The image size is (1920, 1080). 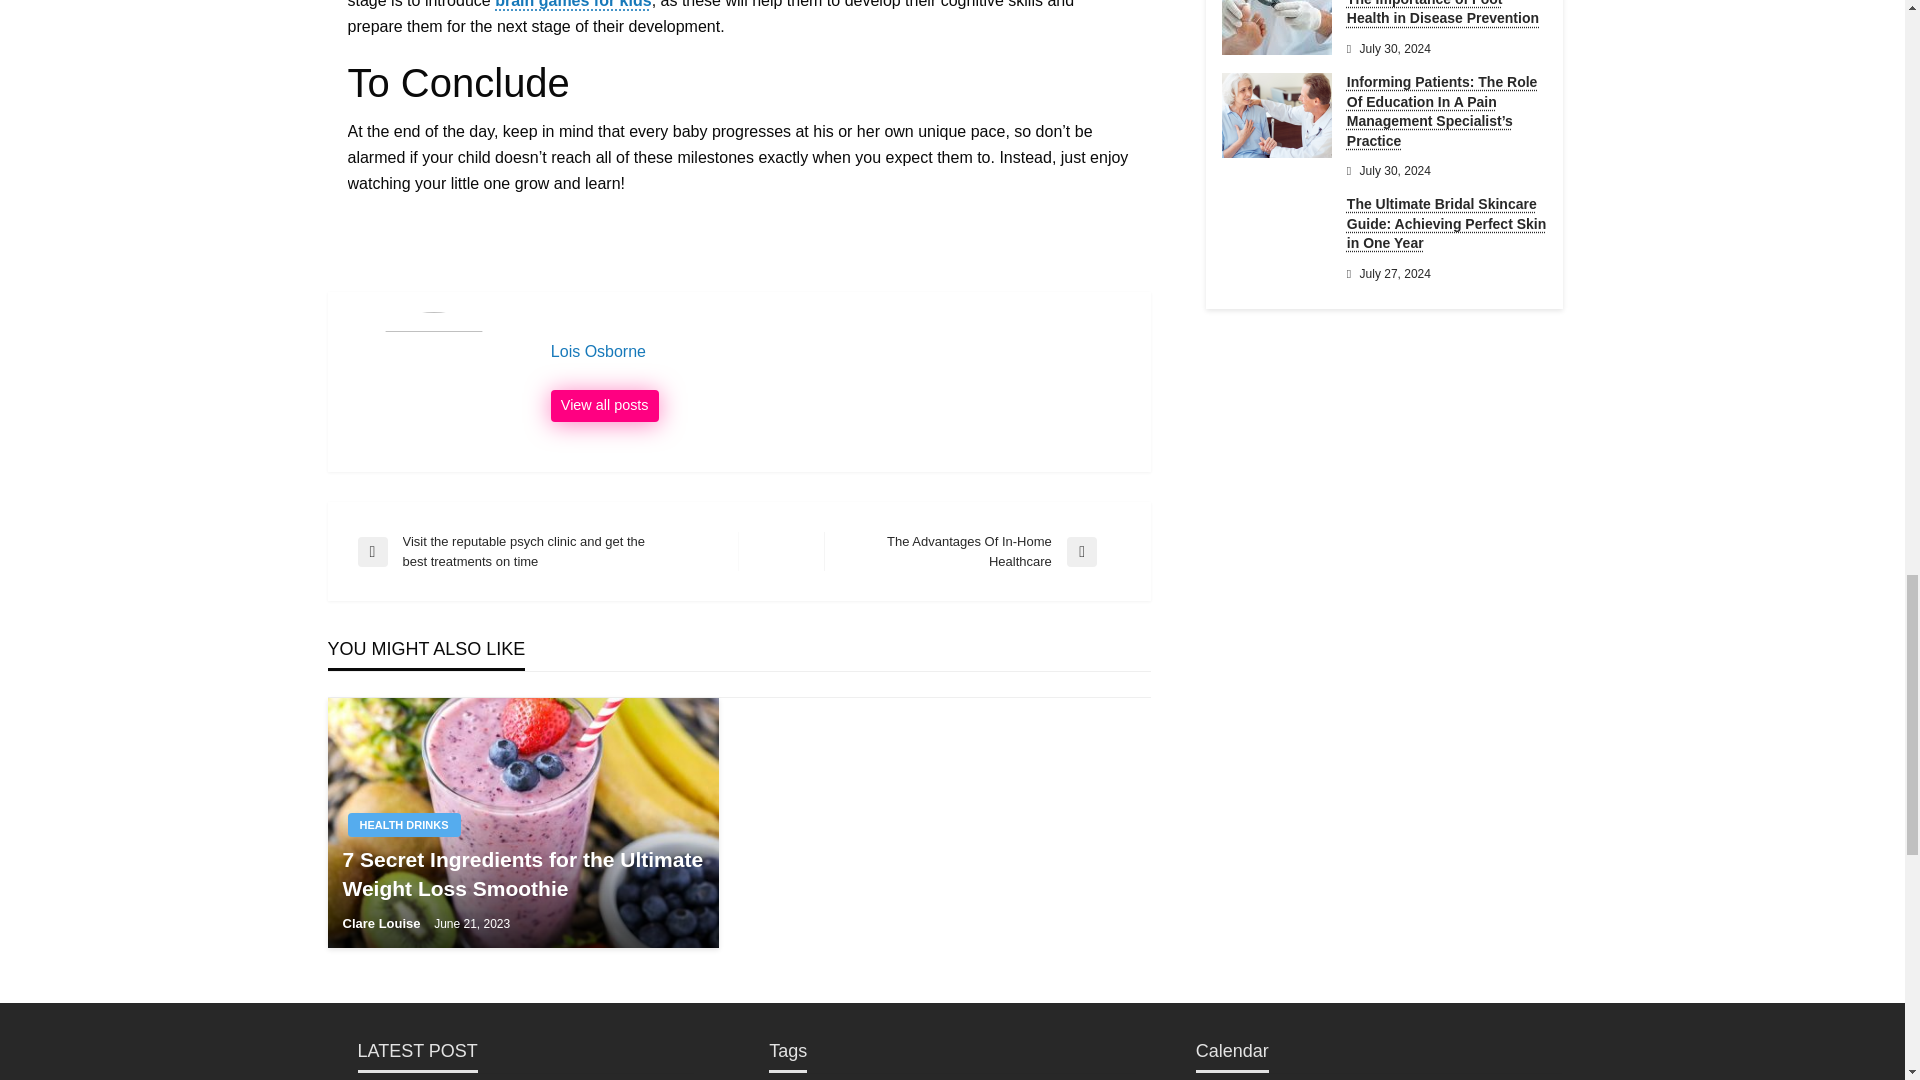 What do you see at coordinates (574, 4) in the screenshot?
I see `brain games for kids` at bounding box center [574, 4].